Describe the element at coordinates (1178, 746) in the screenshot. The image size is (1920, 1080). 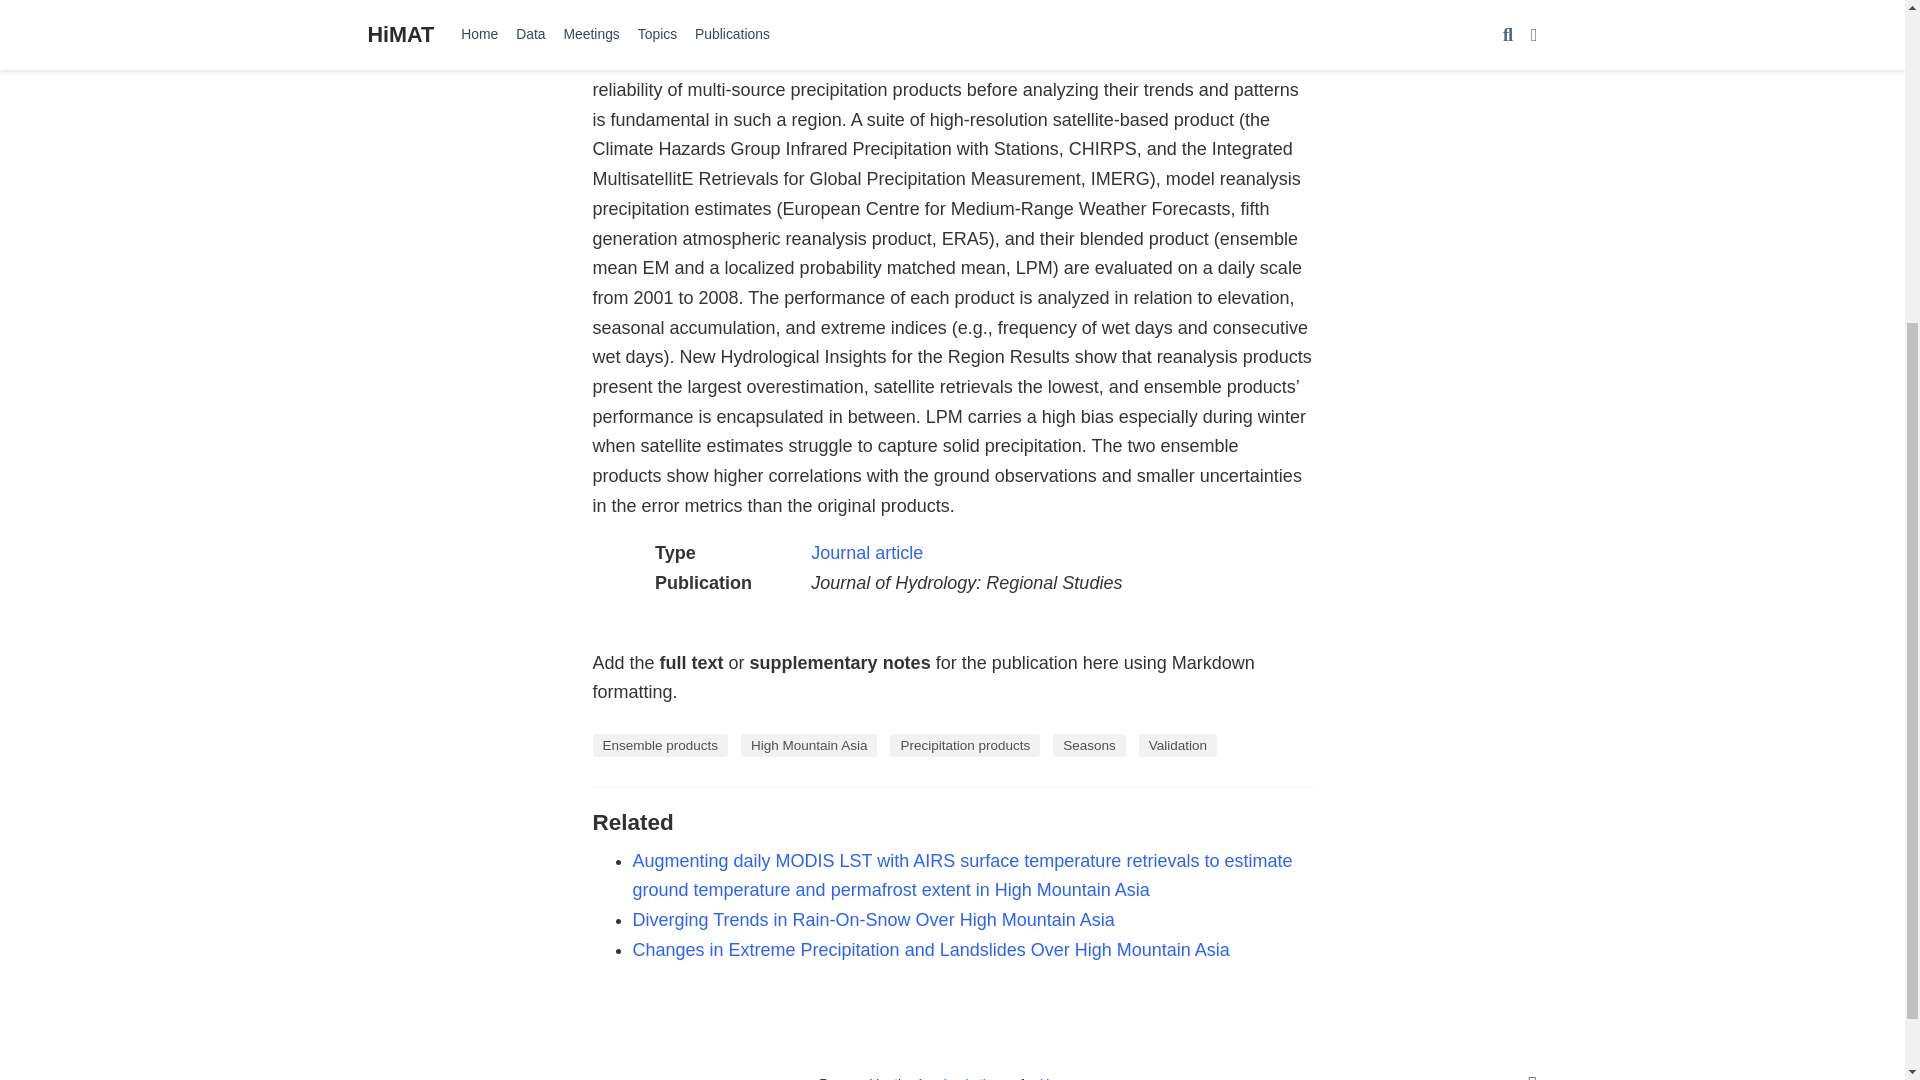
I see `Validation` at that location.